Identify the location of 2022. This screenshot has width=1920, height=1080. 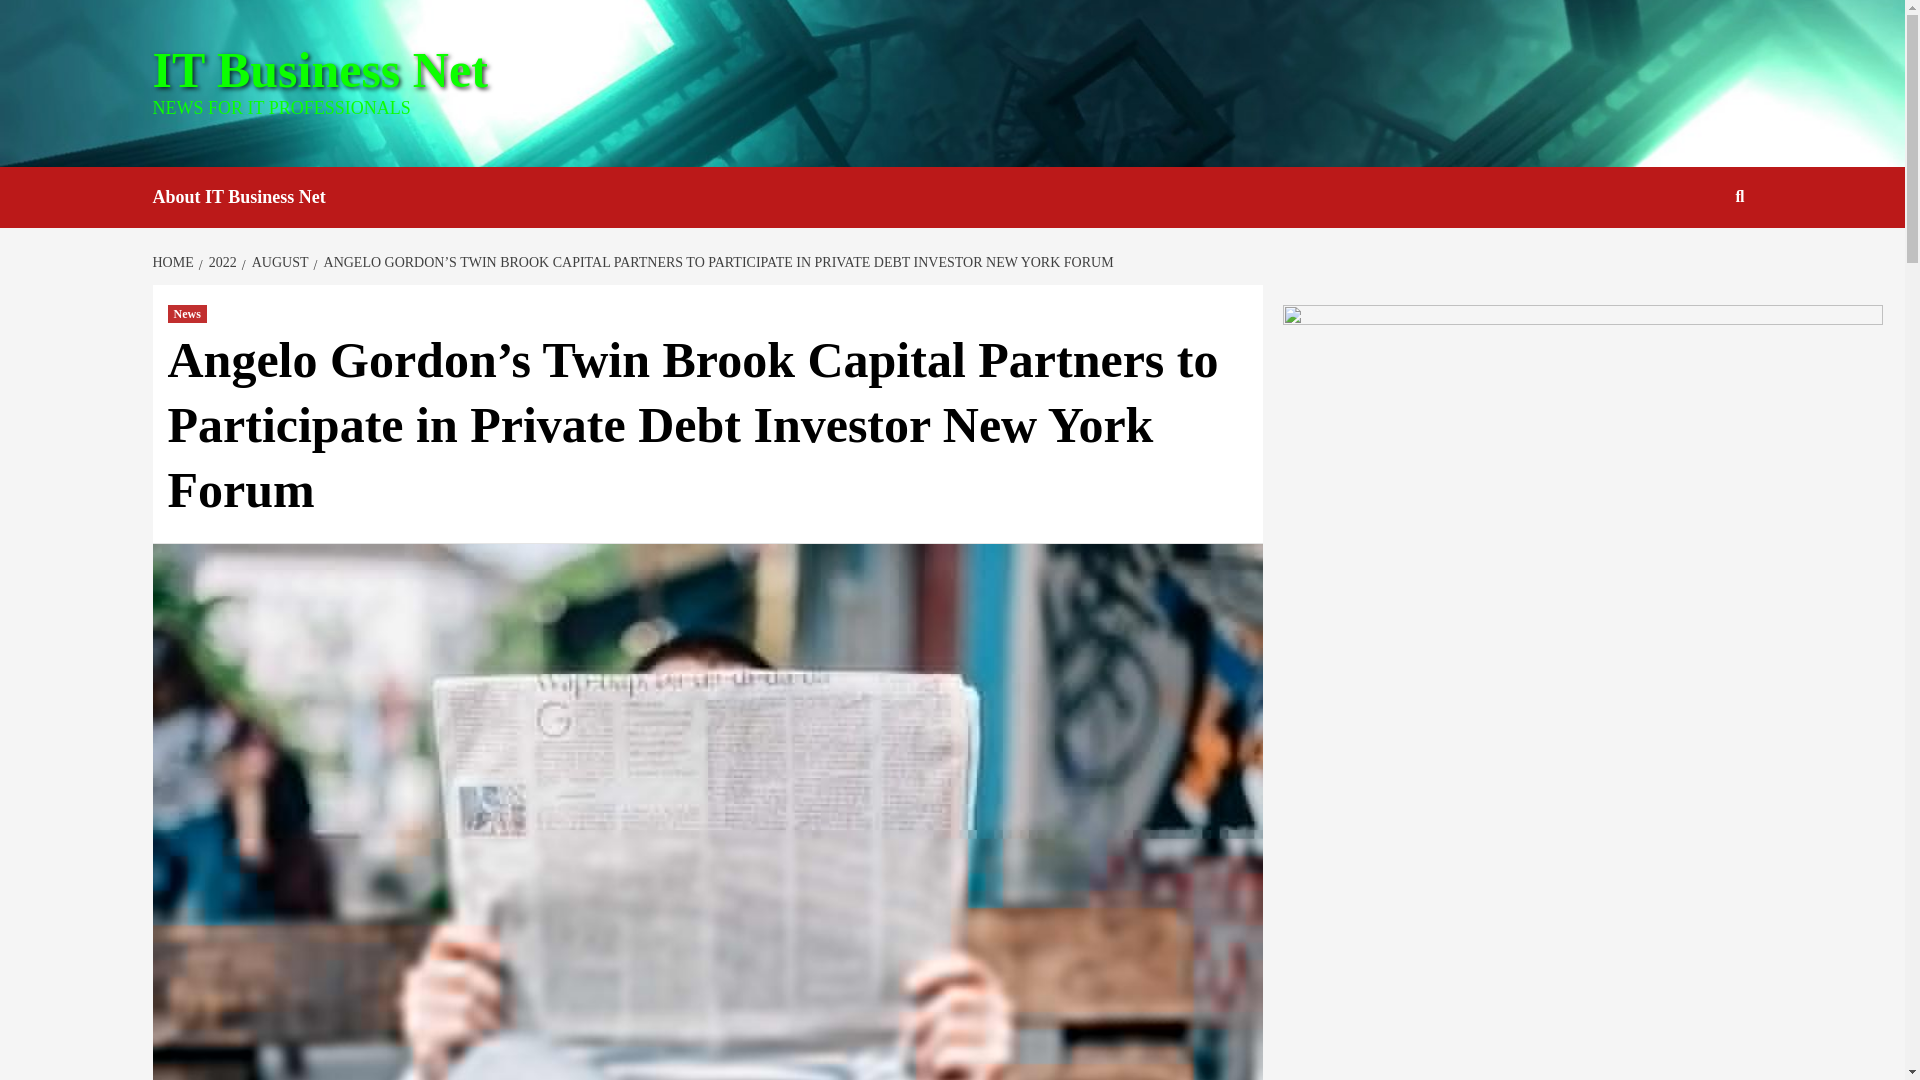
(220, 262).